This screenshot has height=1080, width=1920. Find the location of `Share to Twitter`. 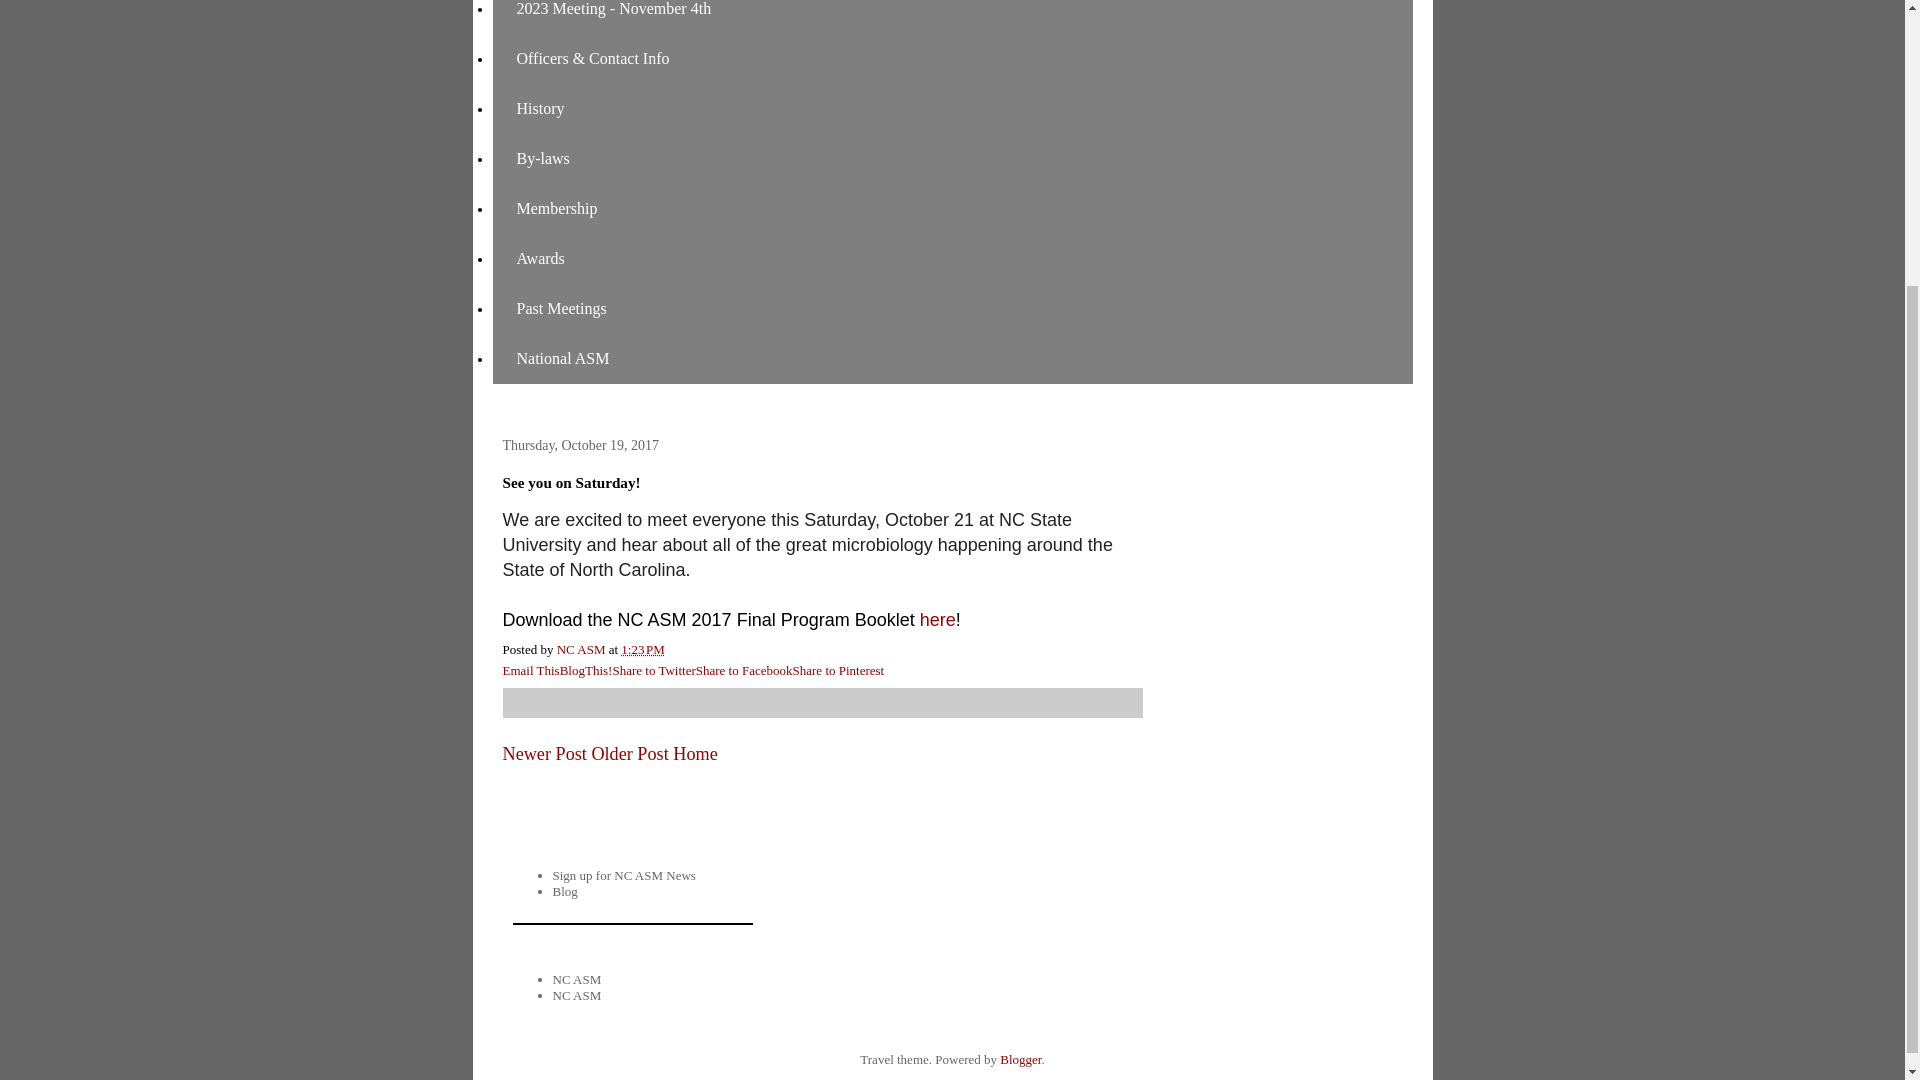

Share to Twitter is located at coordinates (654, 670).